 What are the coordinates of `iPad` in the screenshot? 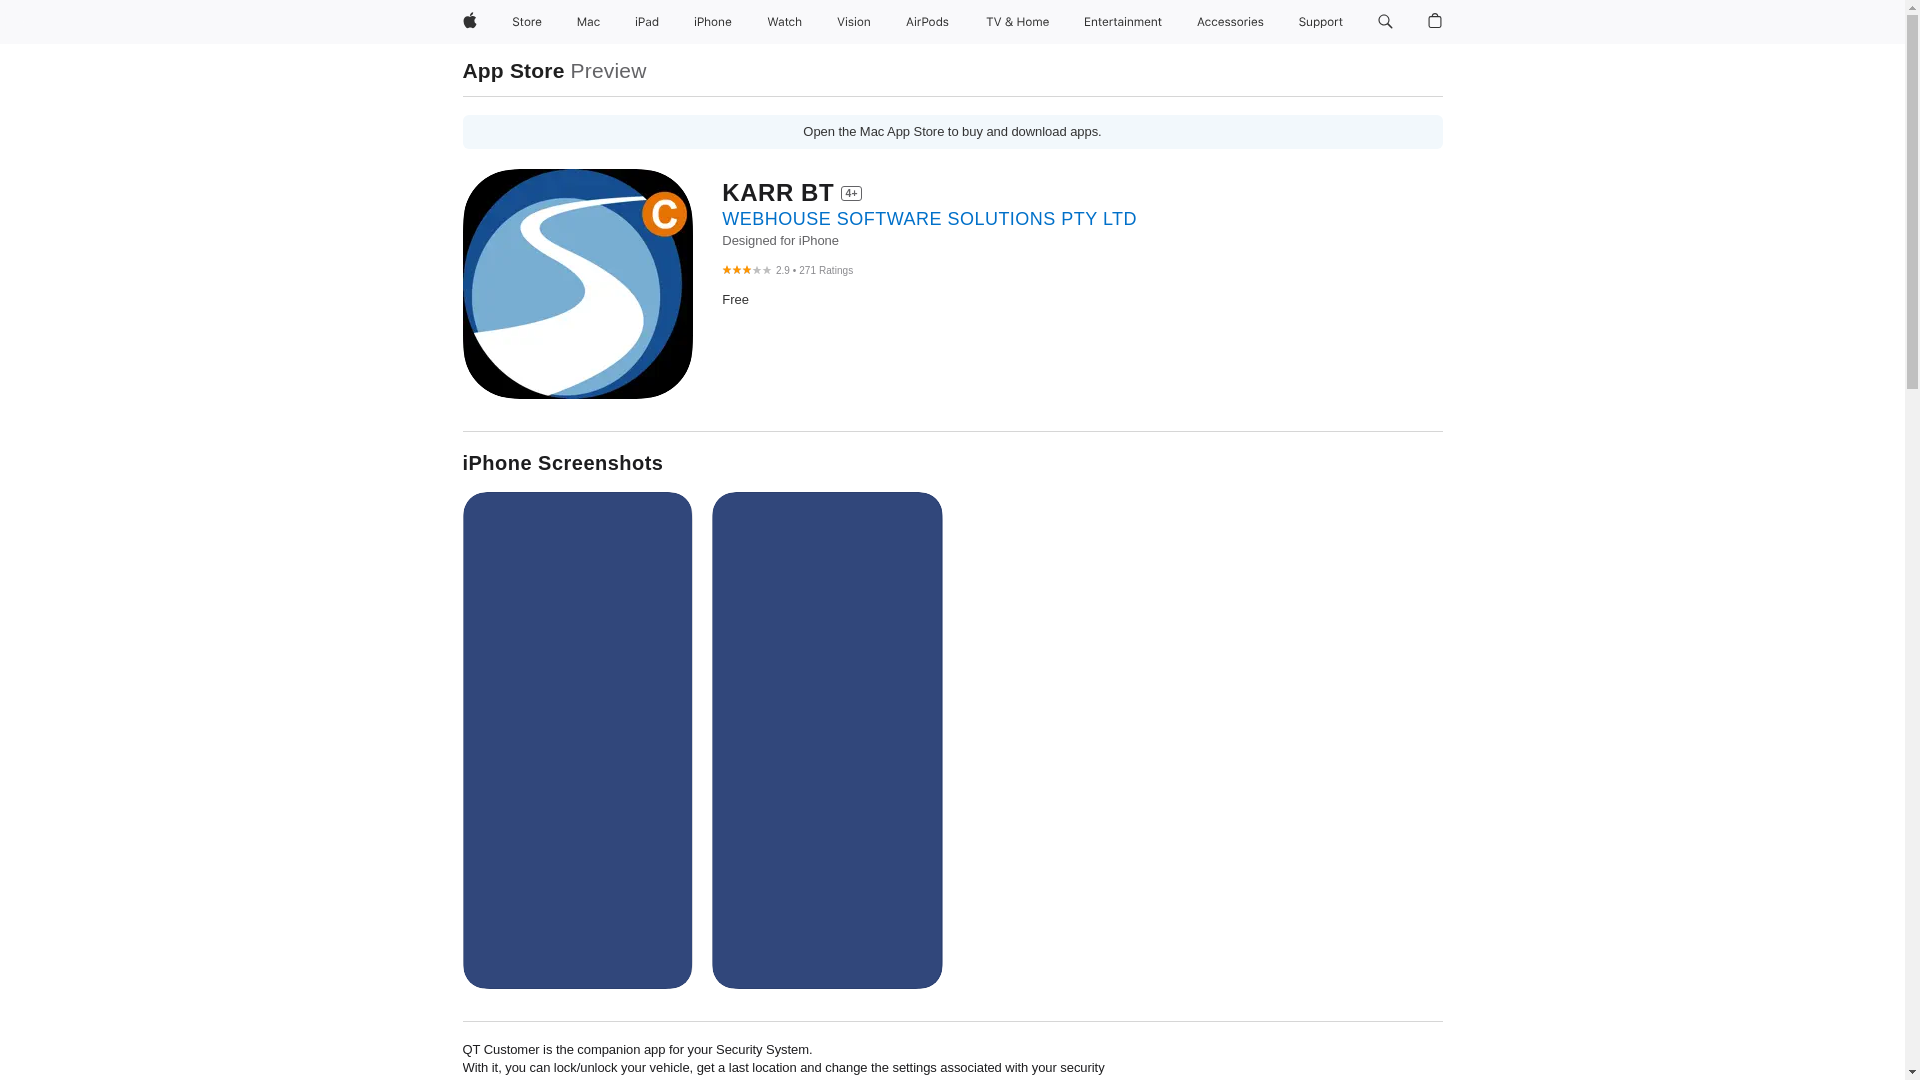 It's located at (646, 22).